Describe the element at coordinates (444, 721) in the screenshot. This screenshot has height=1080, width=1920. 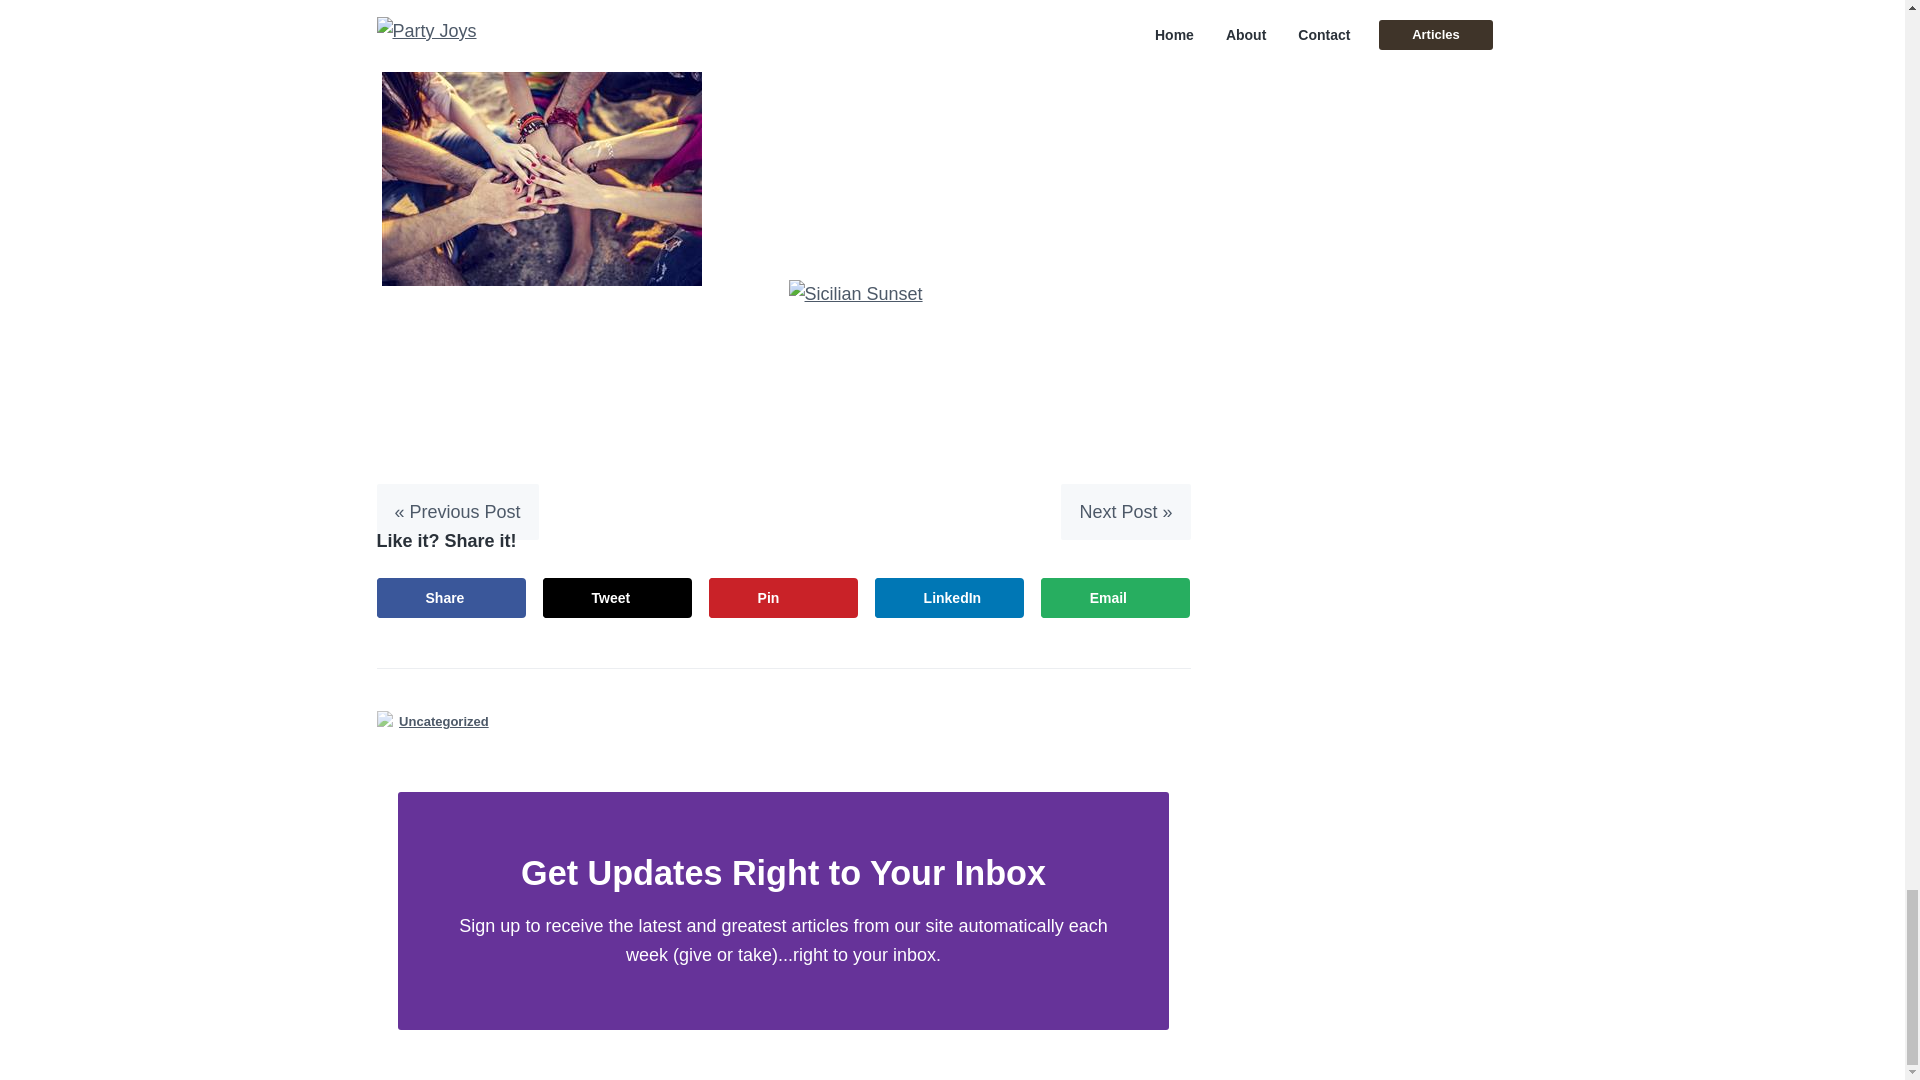
I see `Uncategorized` at that location.